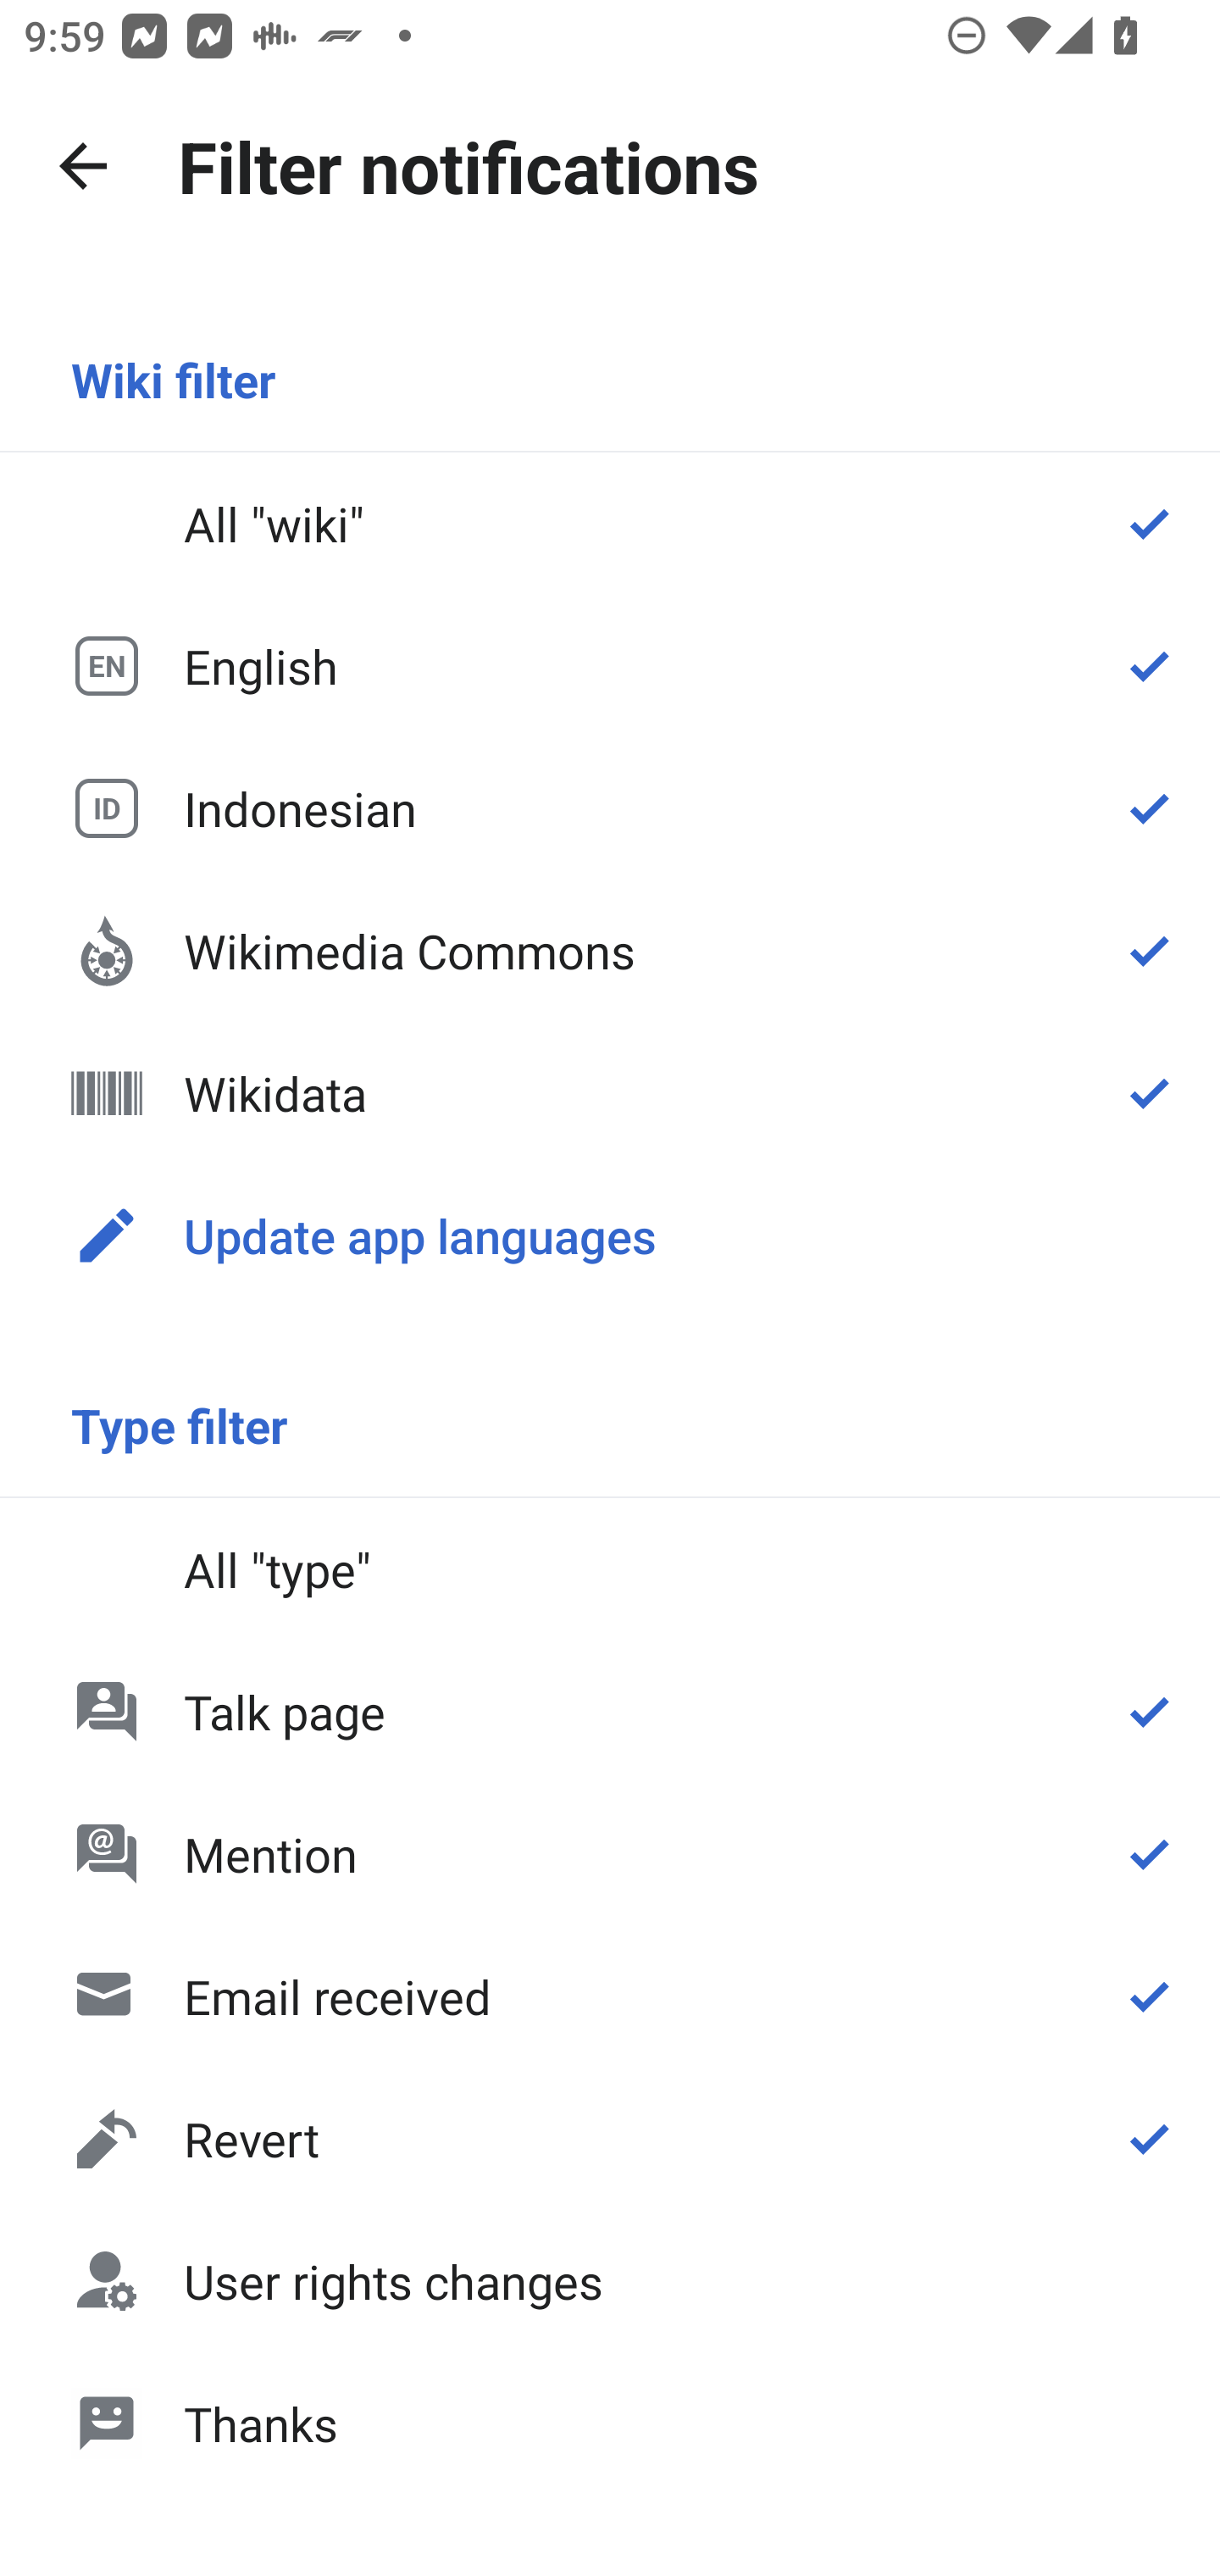 This screenshot has height=2576, width=1220. Describe the element at coordinates (610, 2422) in the screenshot. I see `Thanks` at that location.